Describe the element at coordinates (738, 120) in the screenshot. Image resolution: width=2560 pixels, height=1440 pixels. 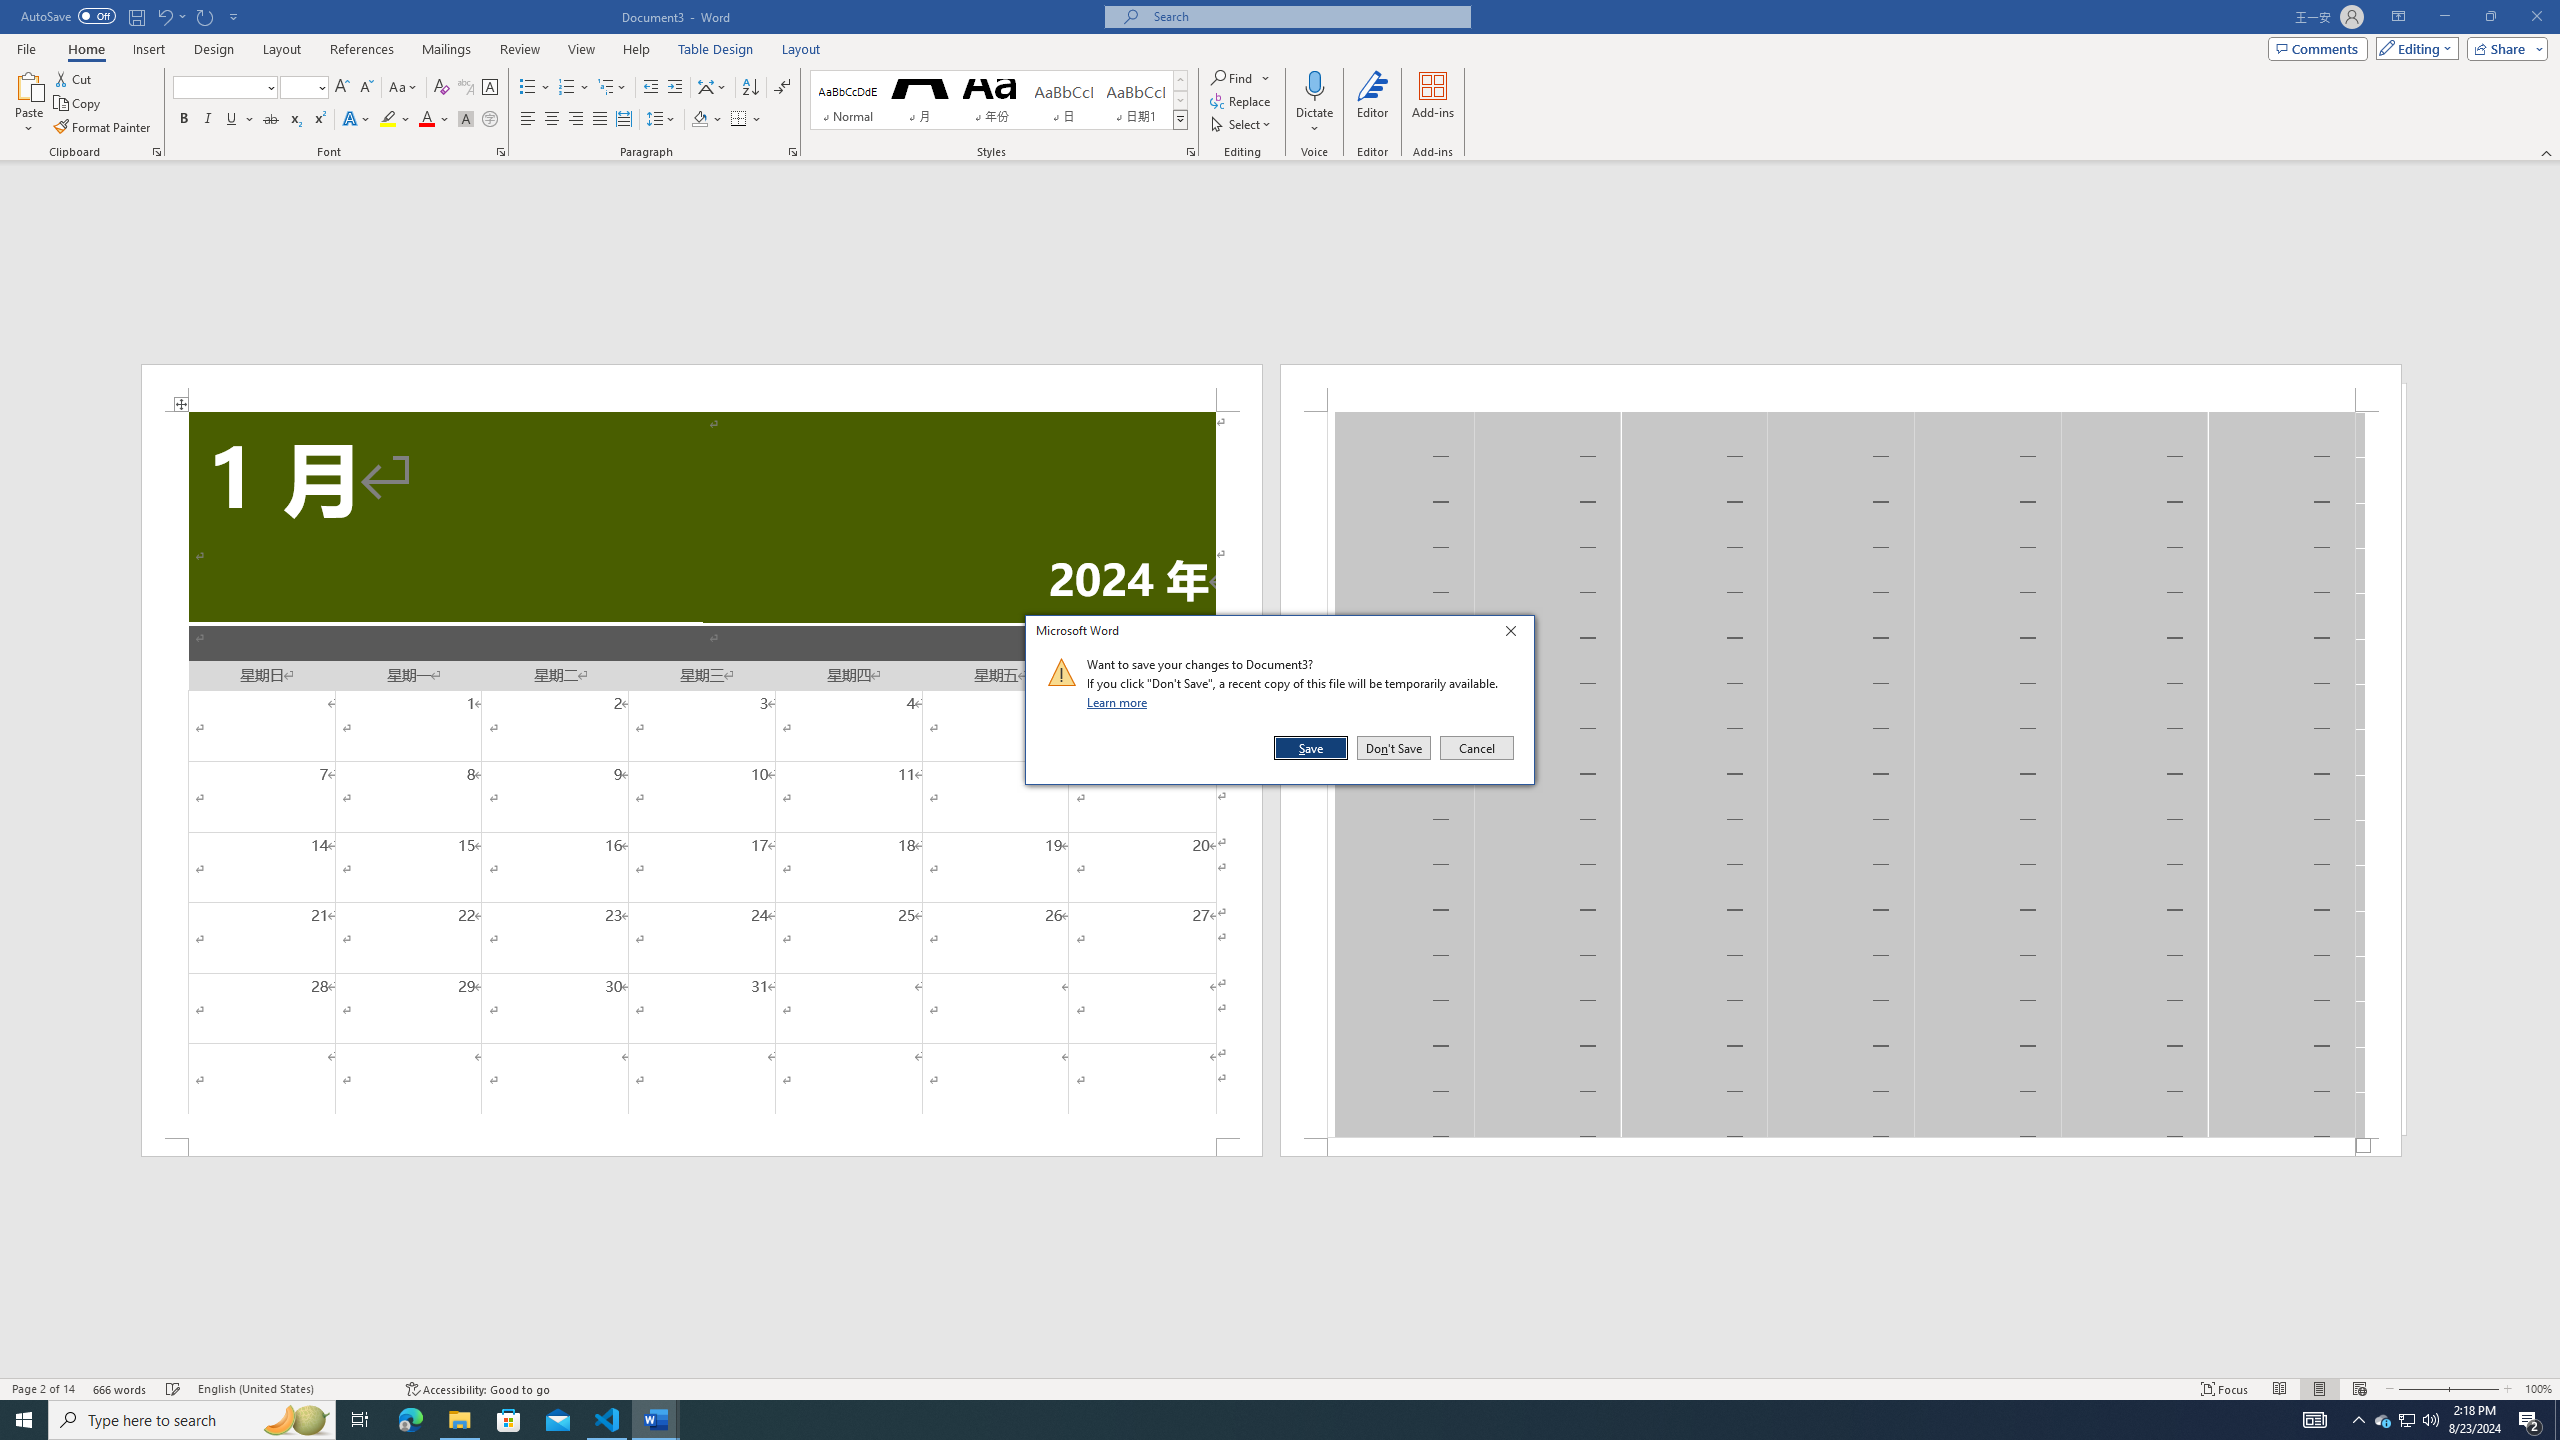
I see `Superscript` at that location.